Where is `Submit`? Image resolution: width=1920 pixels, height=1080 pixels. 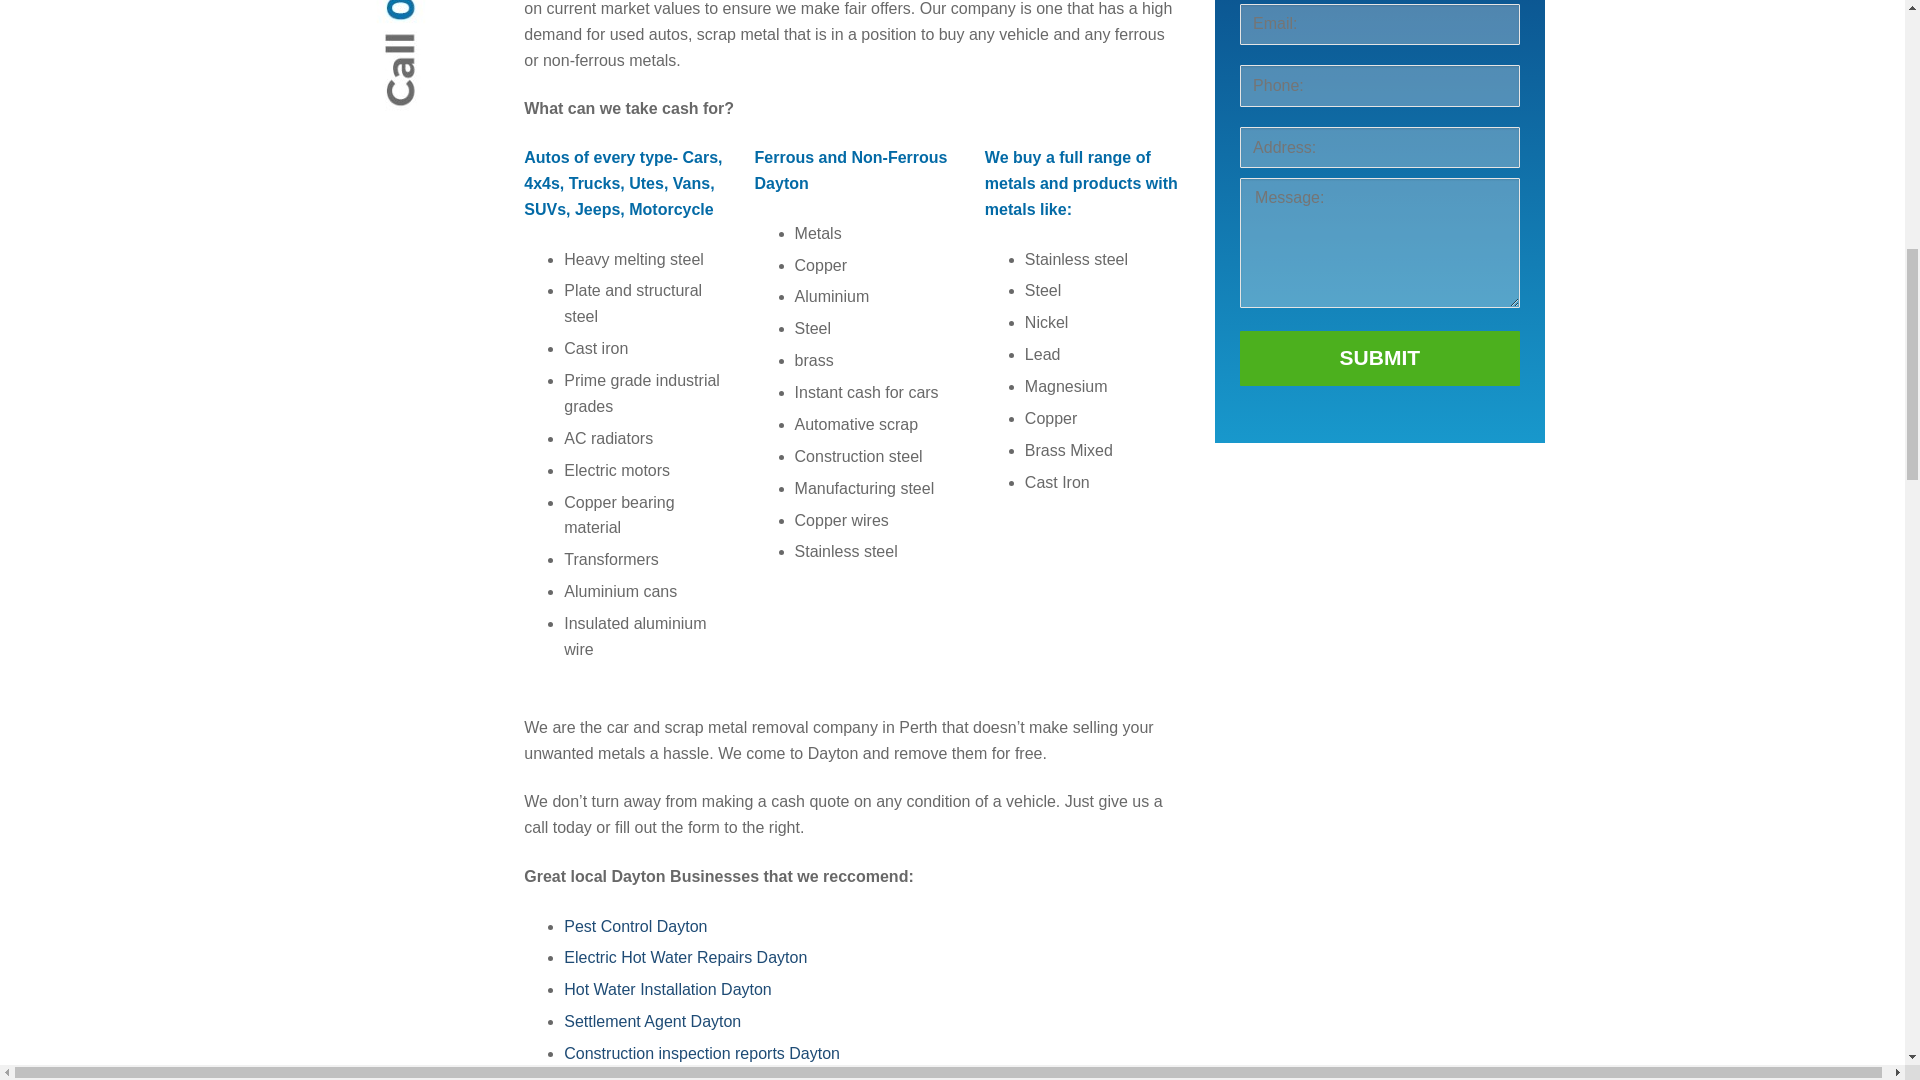
Submit is located at coordinates (1379, 358).